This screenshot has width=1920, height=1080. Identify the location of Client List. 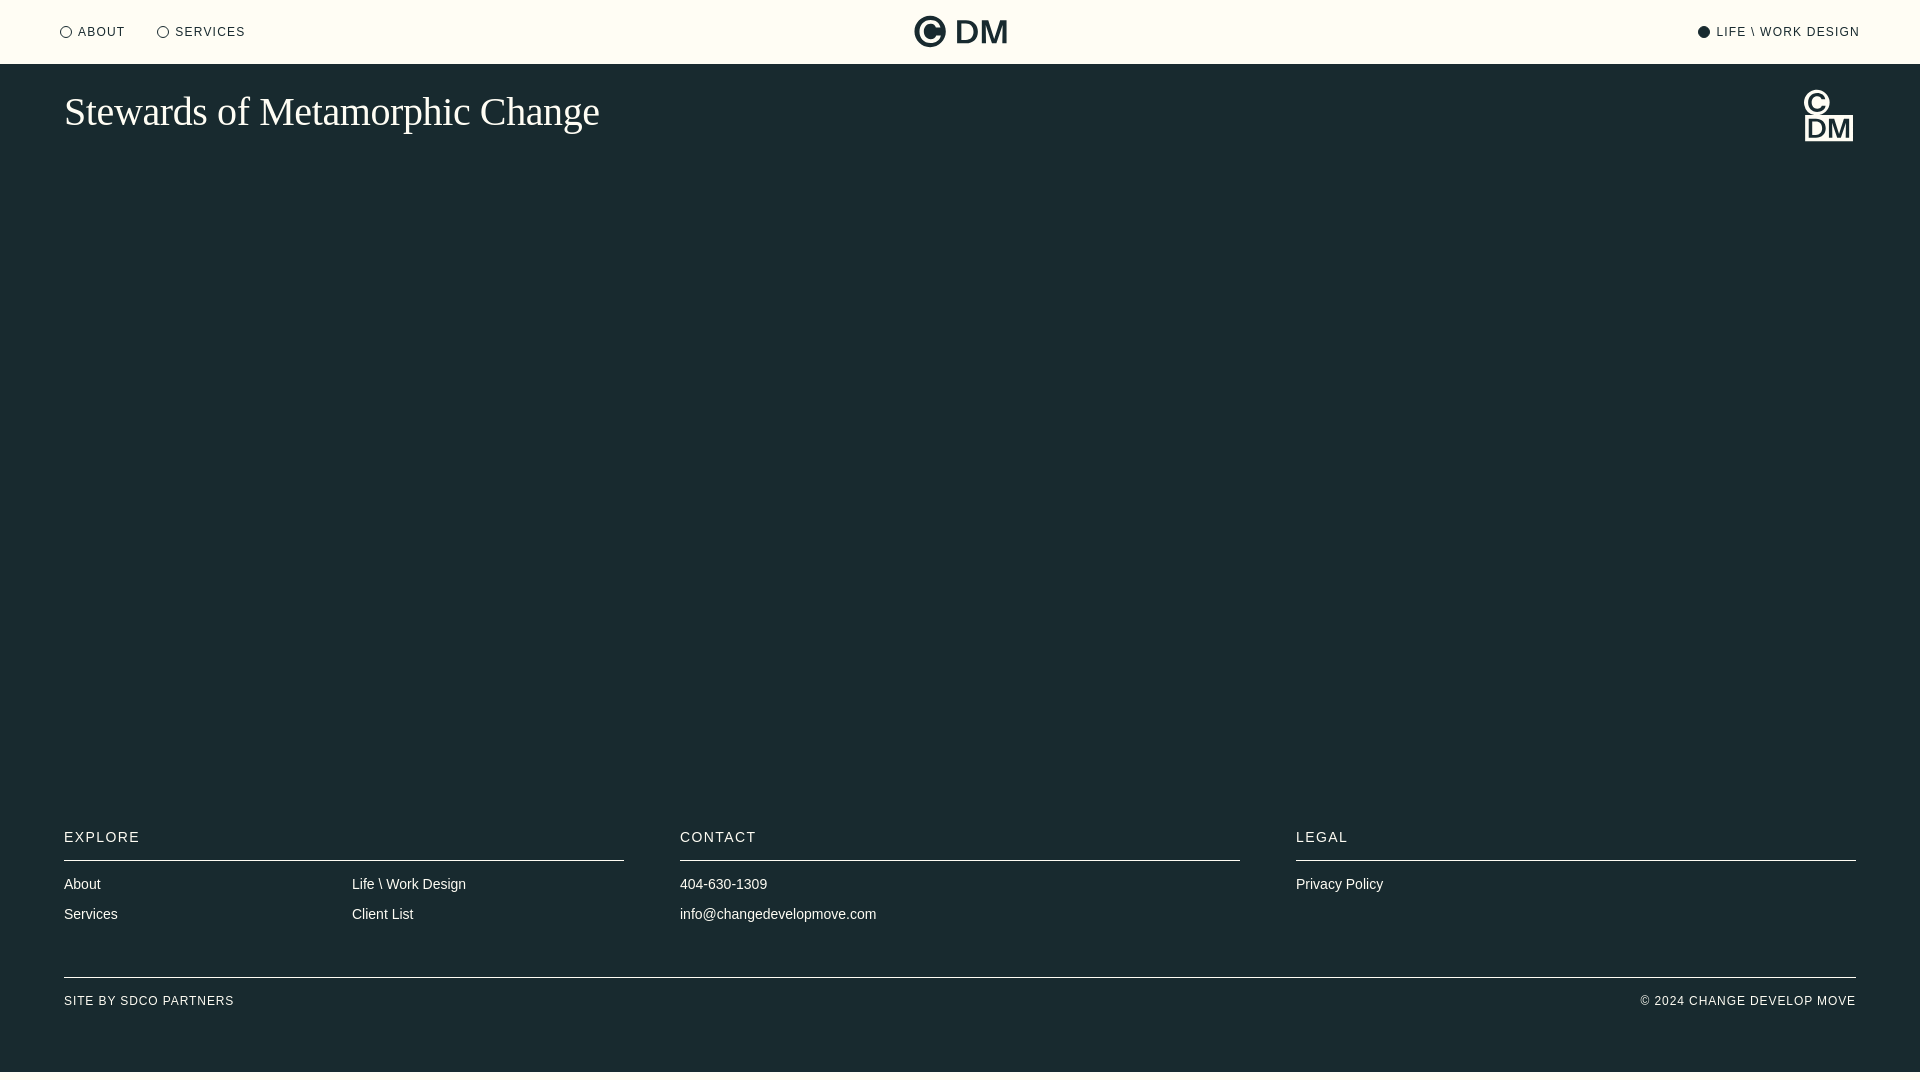
(382, 914).